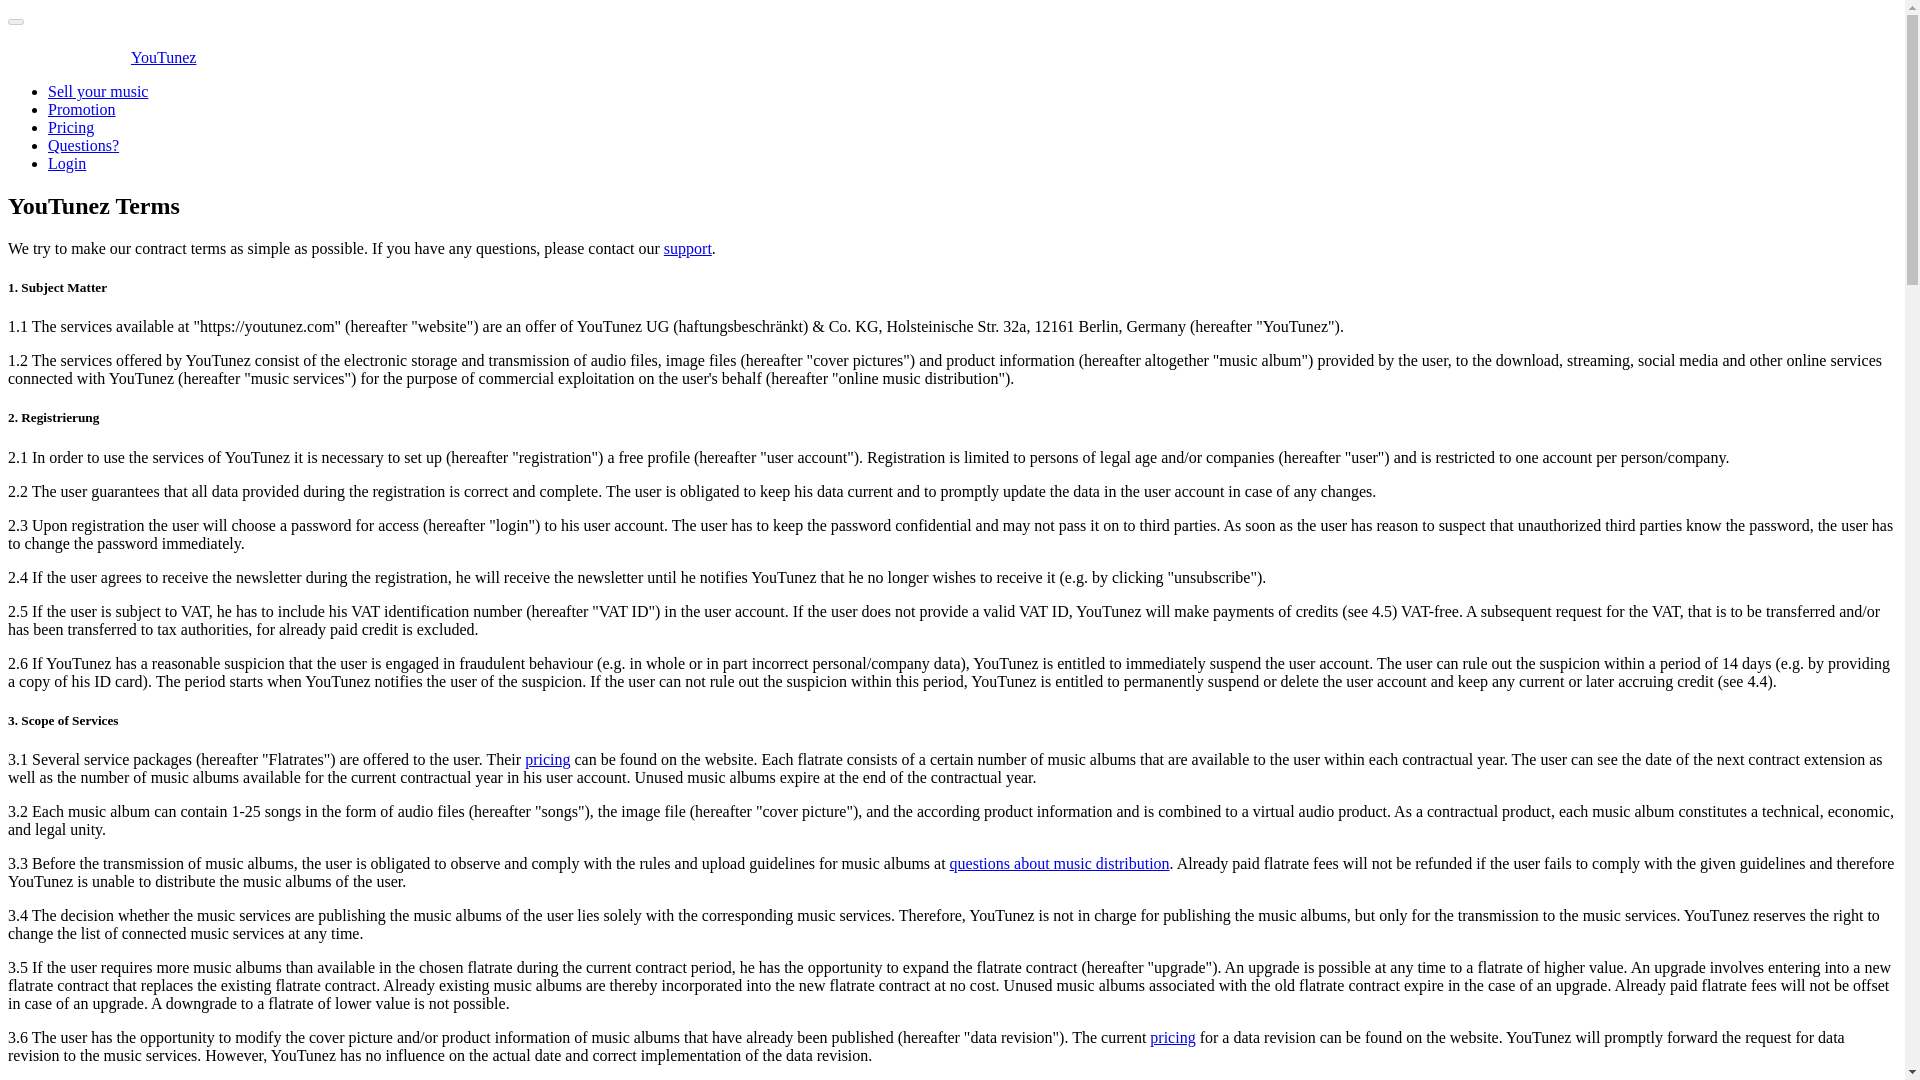 This screenshot has width=1920, height=1080. Describe the element at coordinates (1172, 1038) in the screenshot. I see `Questions about Music Distribution` at that location.